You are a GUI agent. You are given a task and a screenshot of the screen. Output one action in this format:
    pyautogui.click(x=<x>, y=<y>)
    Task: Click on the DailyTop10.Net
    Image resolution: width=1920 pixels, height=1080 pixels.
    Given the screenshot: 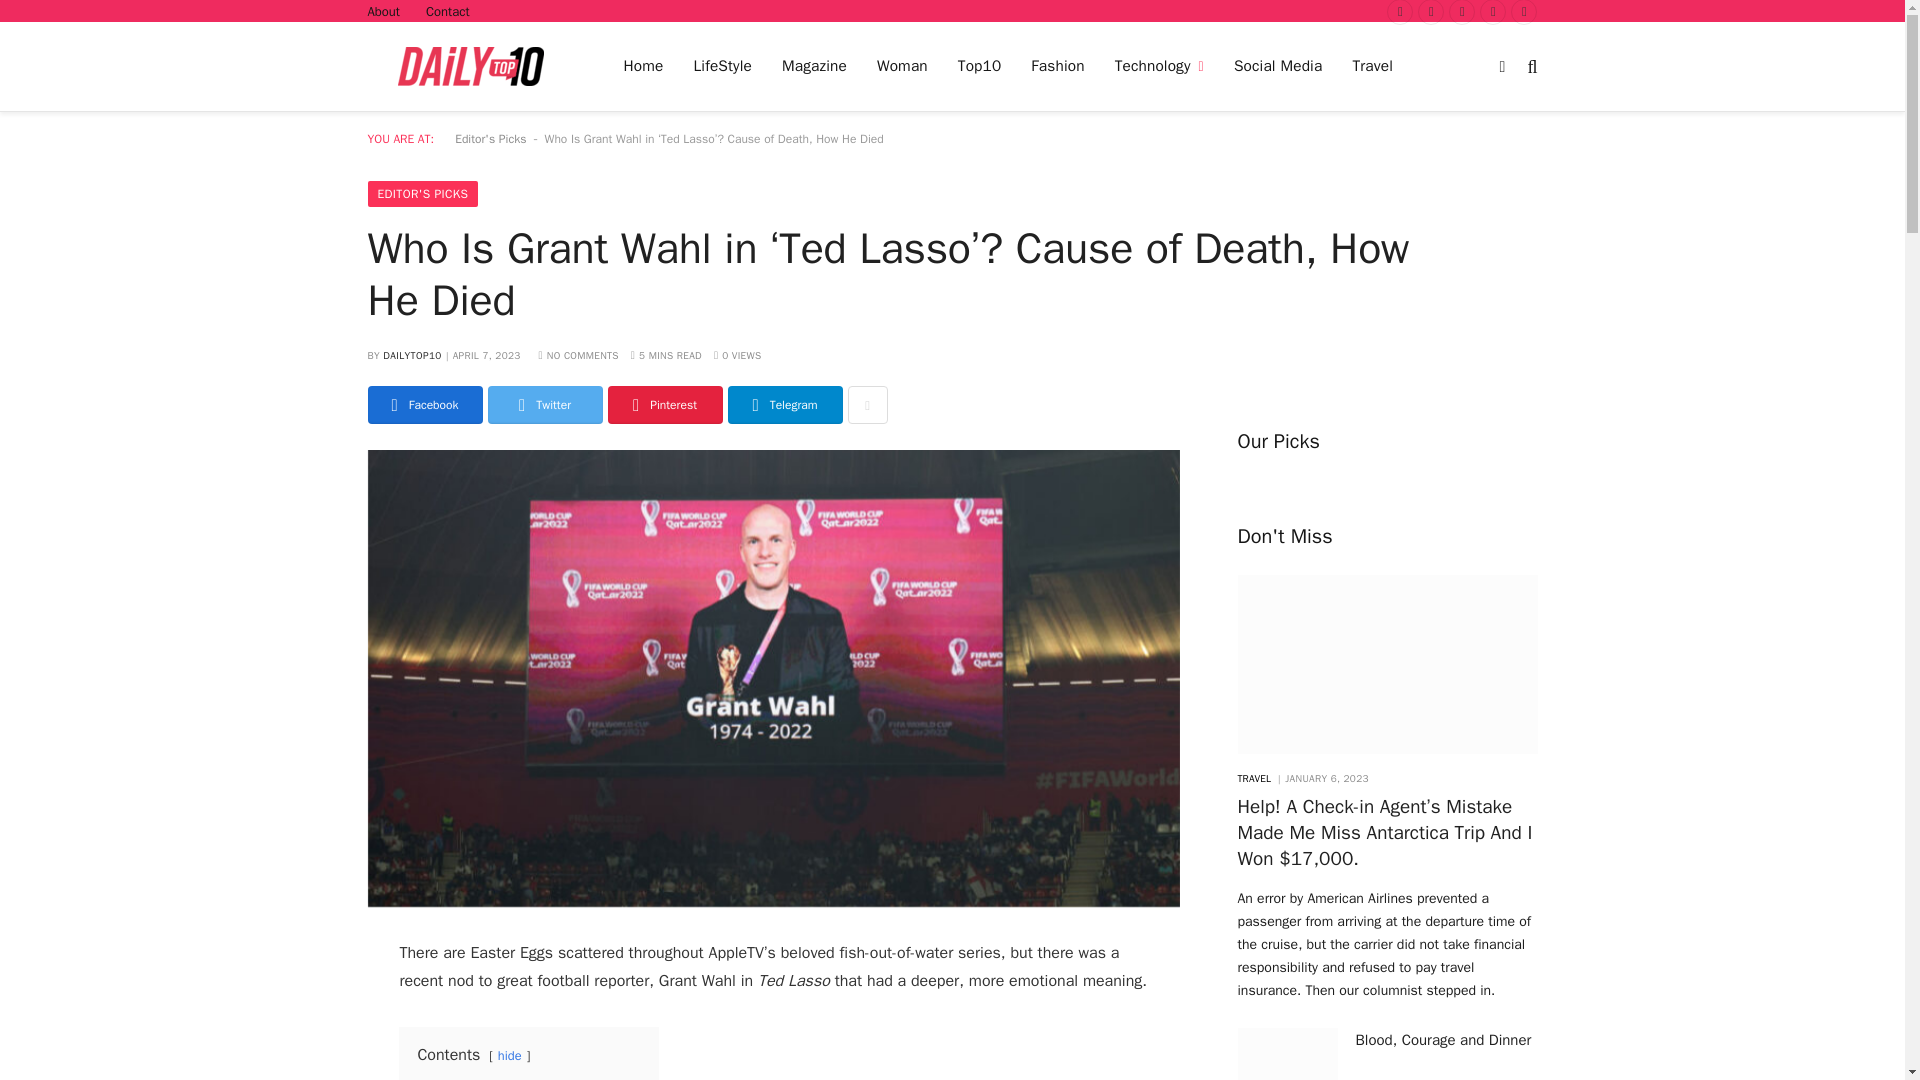 What is the action you would take?
    pyautogui.click(x=471, y=66)
    